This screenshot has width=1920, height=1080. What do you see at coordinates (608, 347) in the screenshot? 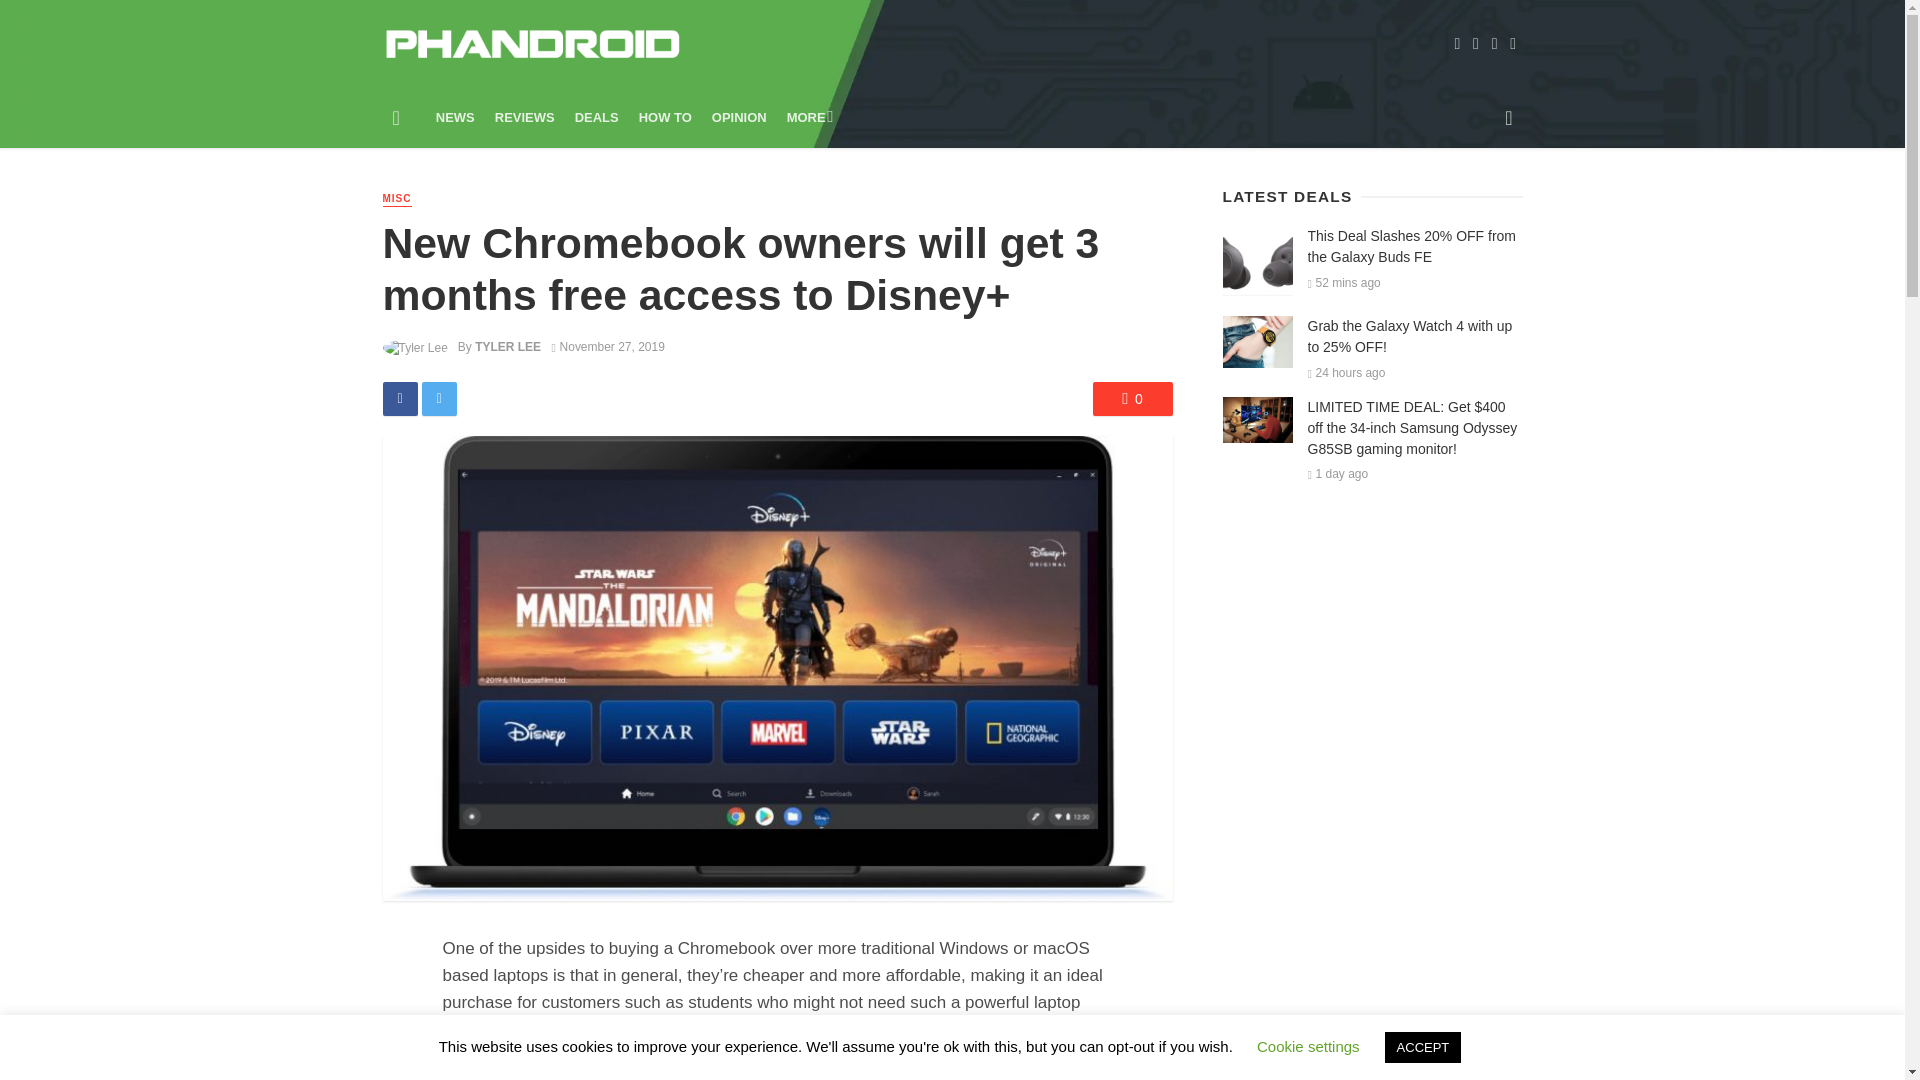
I see `November 27, 2019 at 8:30 am` at bounding box center [608, 347].